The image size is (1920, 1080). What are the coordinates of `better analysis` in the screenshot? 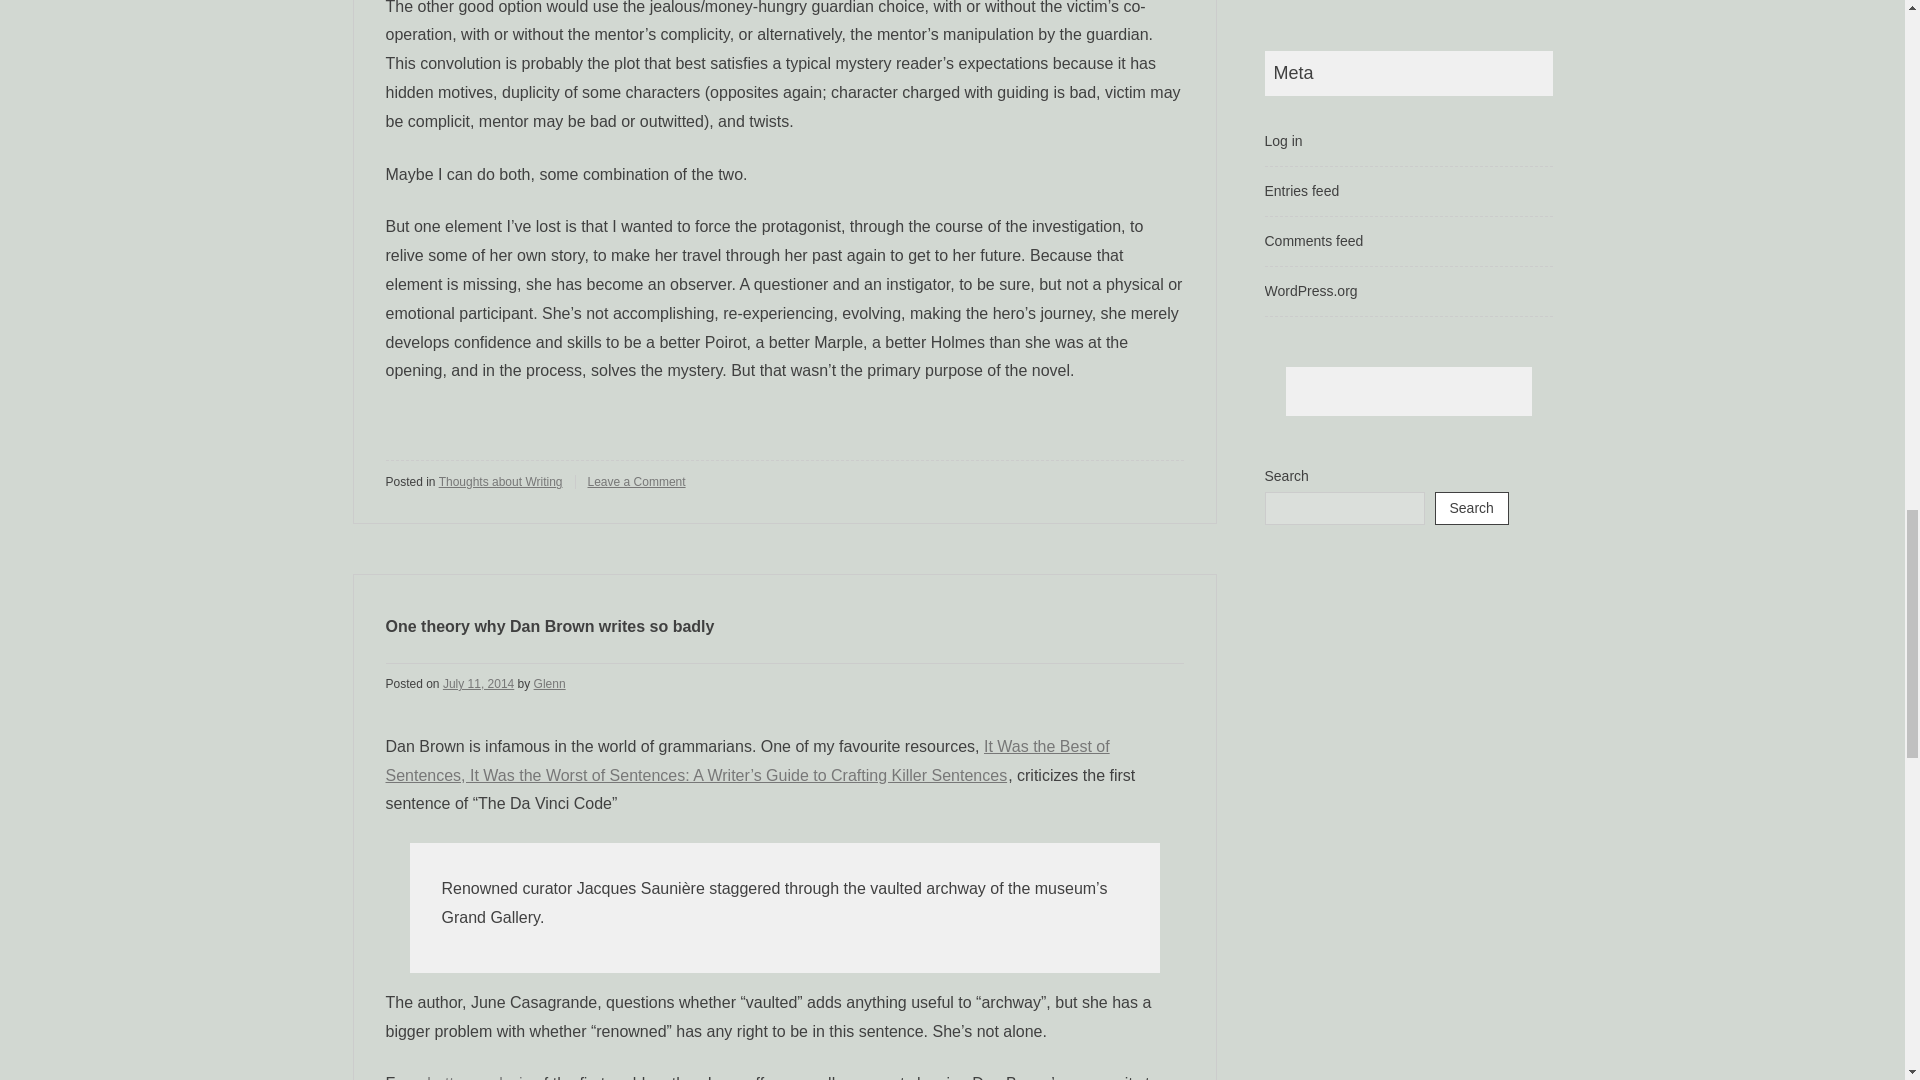 It's located at (478, 1077).